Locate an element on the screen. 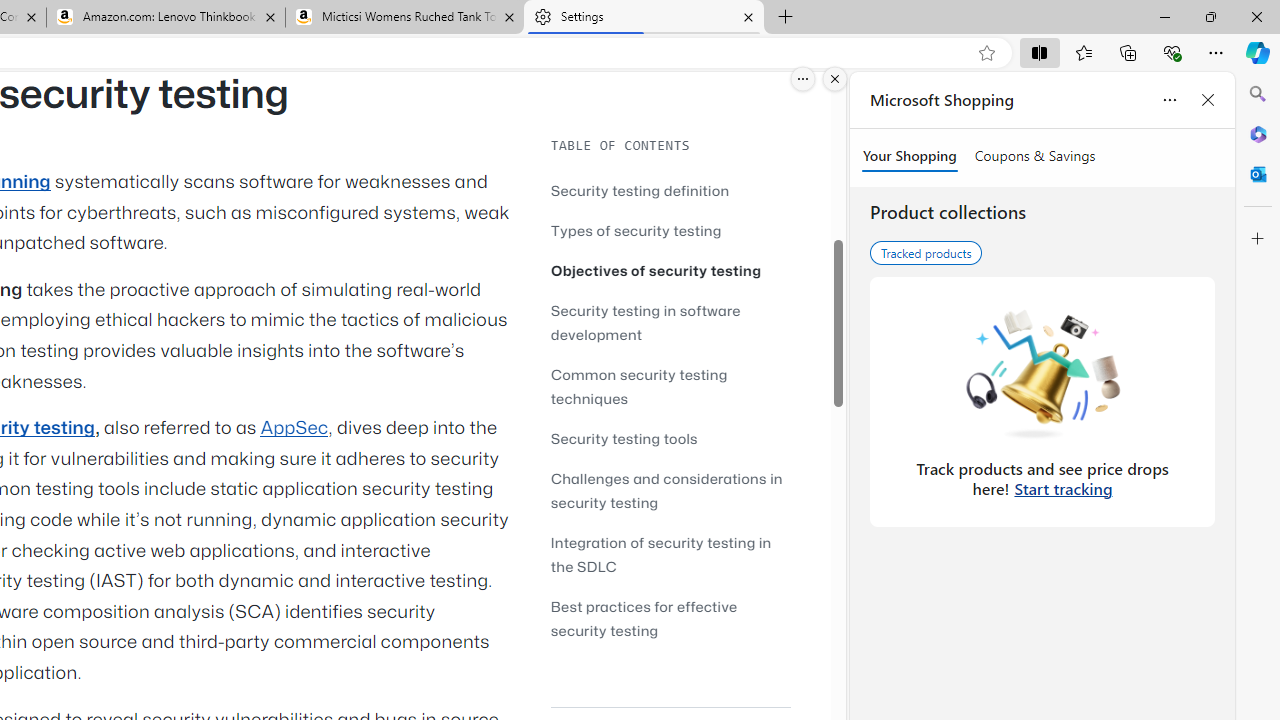 The image size is (1280, 720). Microsoft 365 is located at coordinates (1258, 133).